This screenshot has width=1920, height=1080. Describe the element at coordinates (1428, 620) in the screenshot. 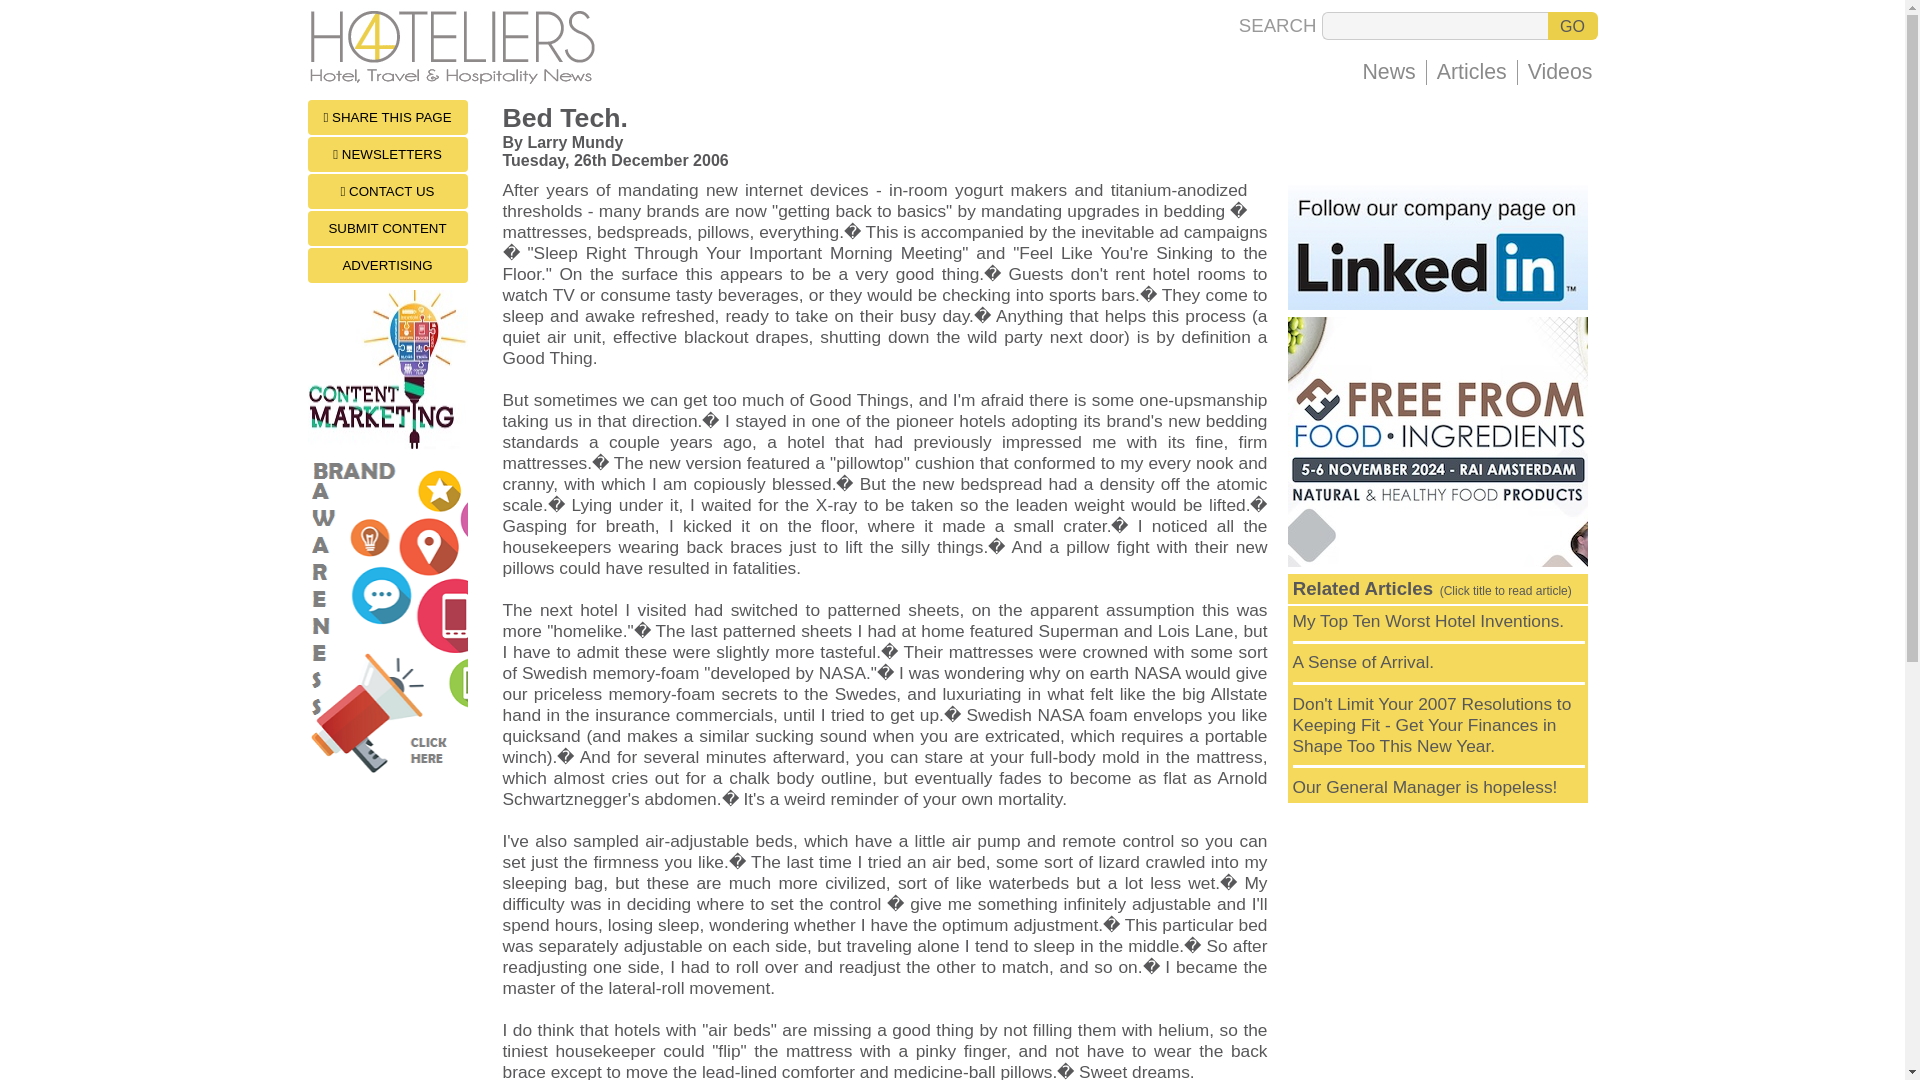

I see `My Top Ten Worst Hotel Inventions.` at that location.